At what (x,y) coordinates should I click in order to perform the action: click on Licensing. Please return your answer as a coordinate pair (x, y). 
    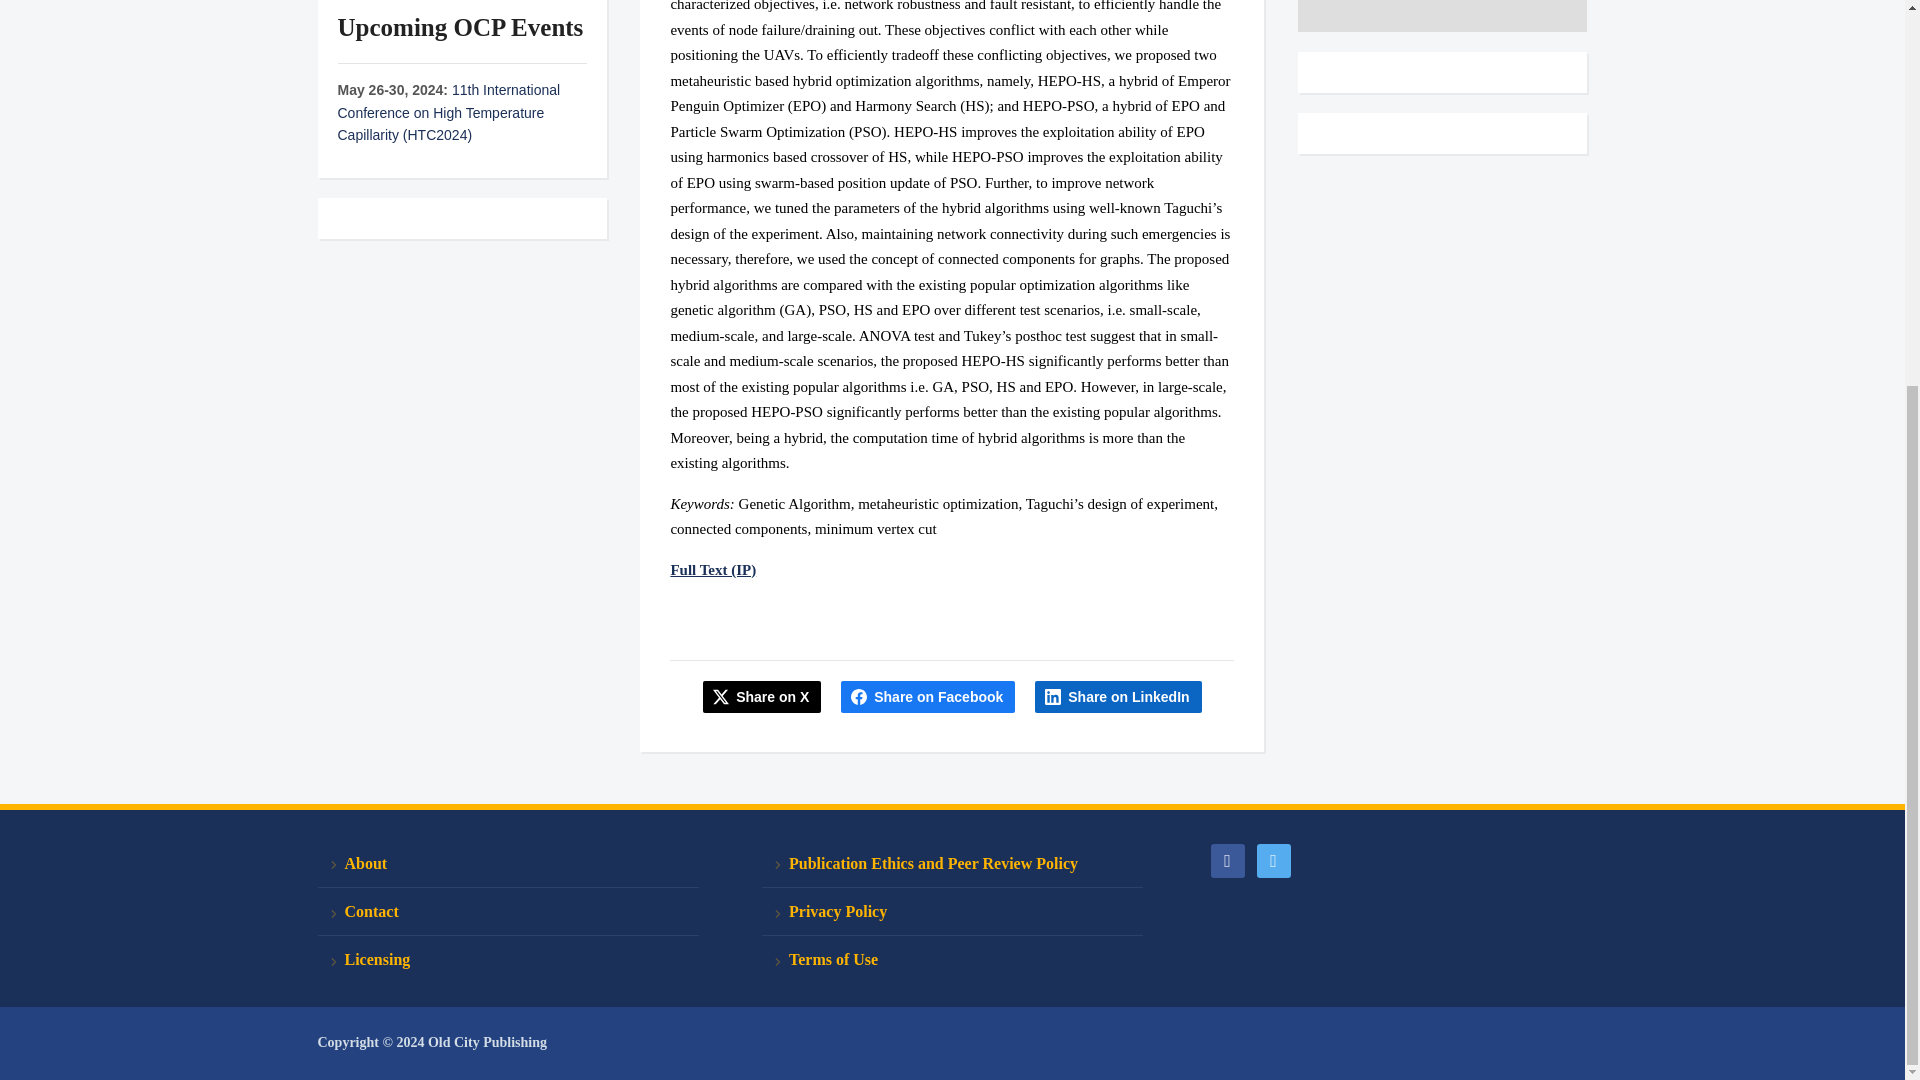
    Looking at the image, I should click on (508, 959).